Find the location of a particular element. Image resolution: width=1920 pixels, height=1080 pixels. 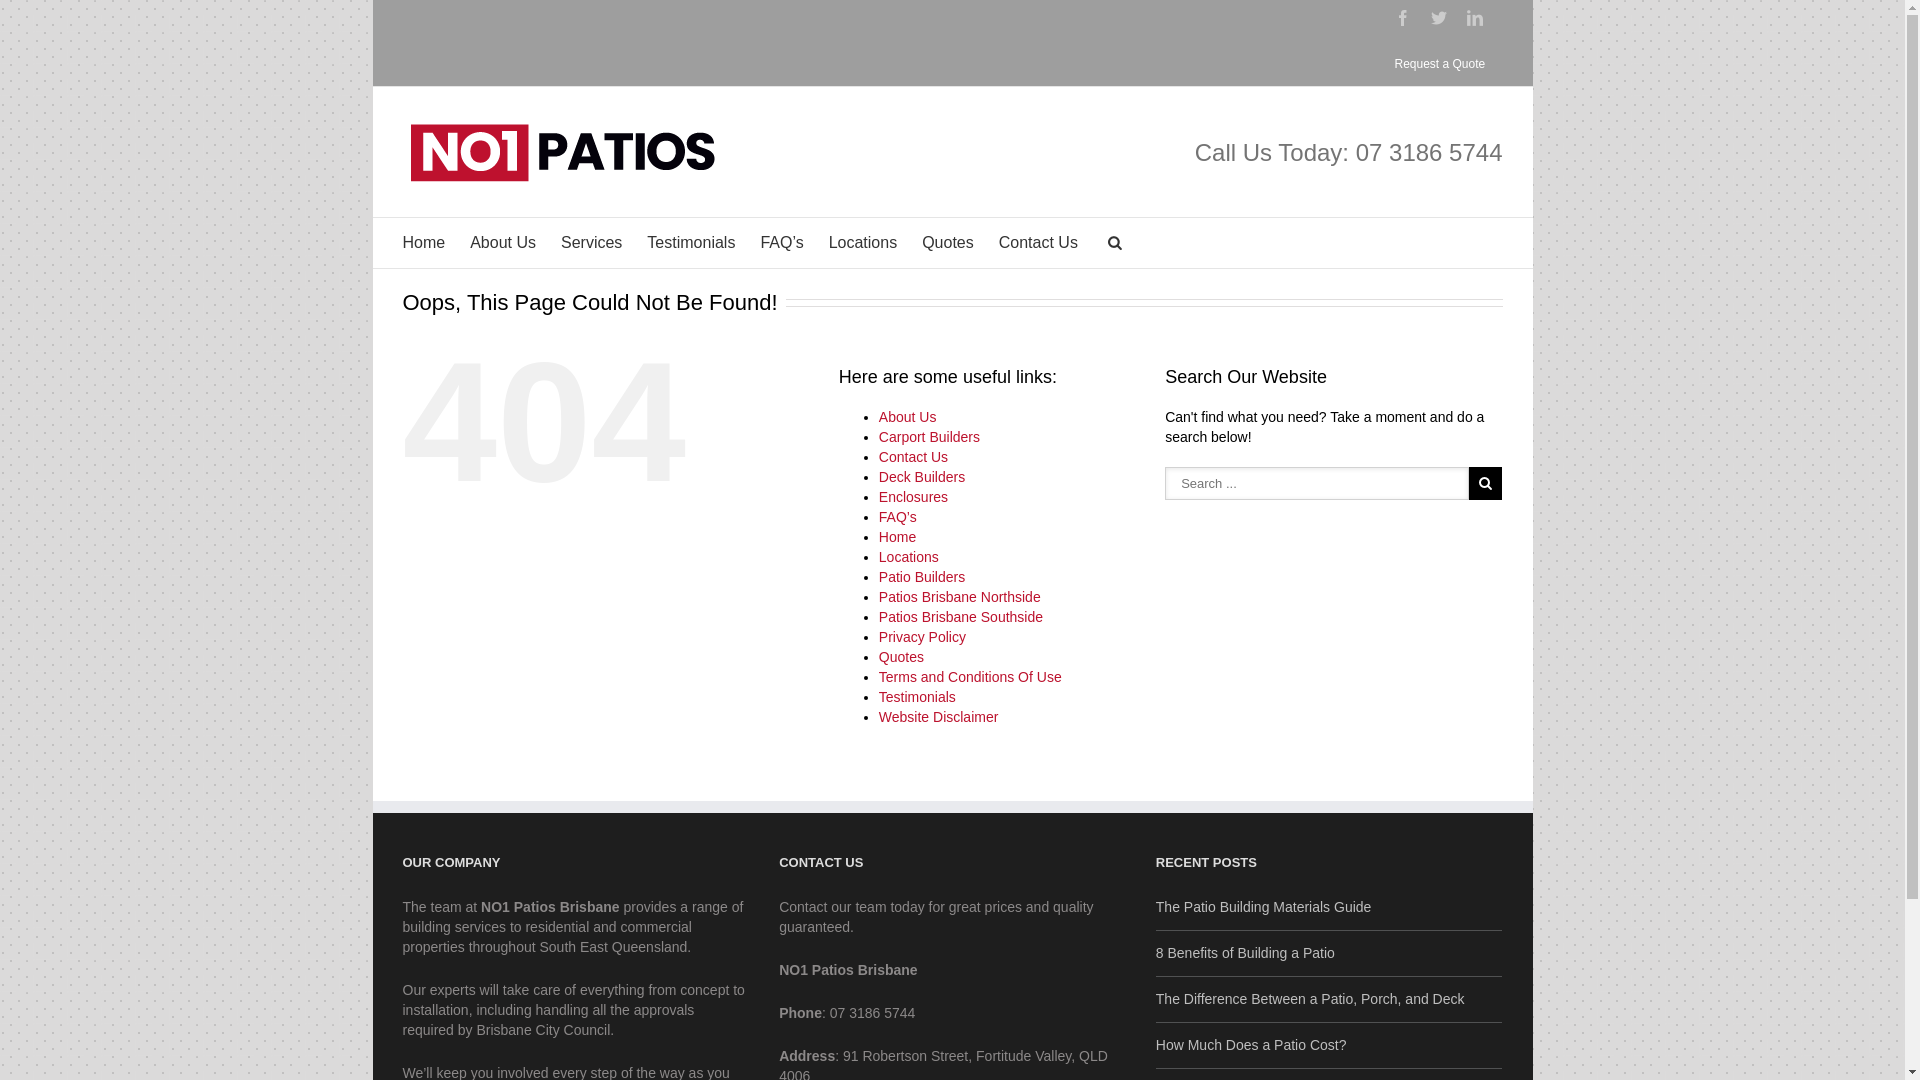

The Patio Building Materials Guide is located at coordinates (1330, 908).